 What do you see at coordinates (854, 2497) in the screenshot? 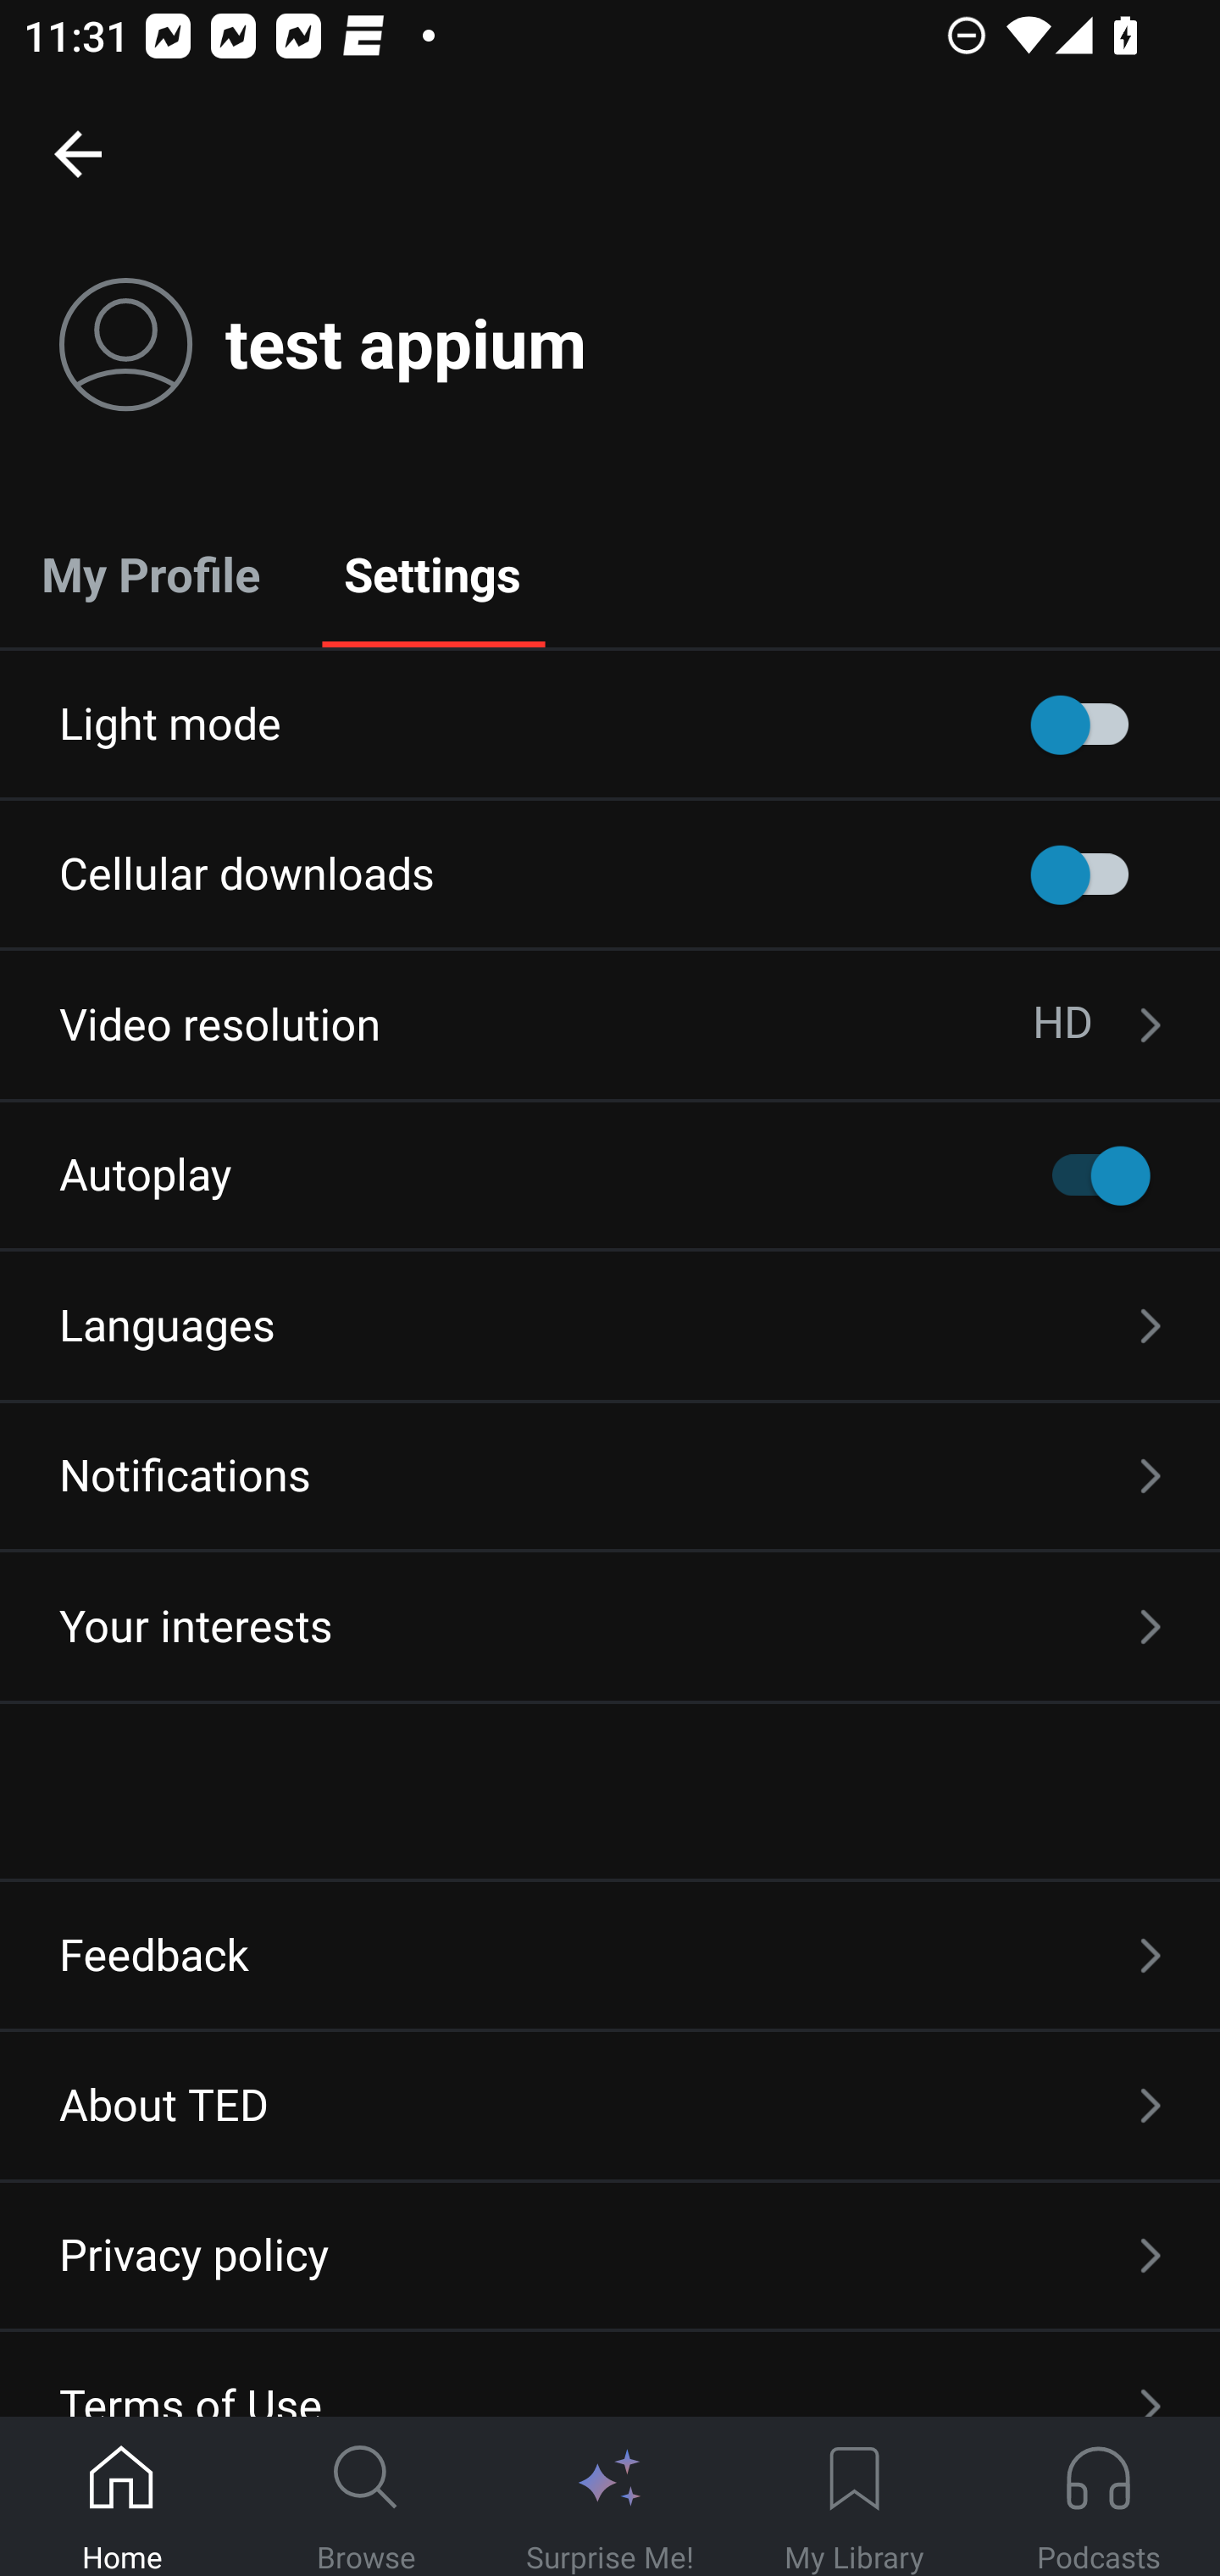
I see `My Library` at bounding box center [854, 2497].